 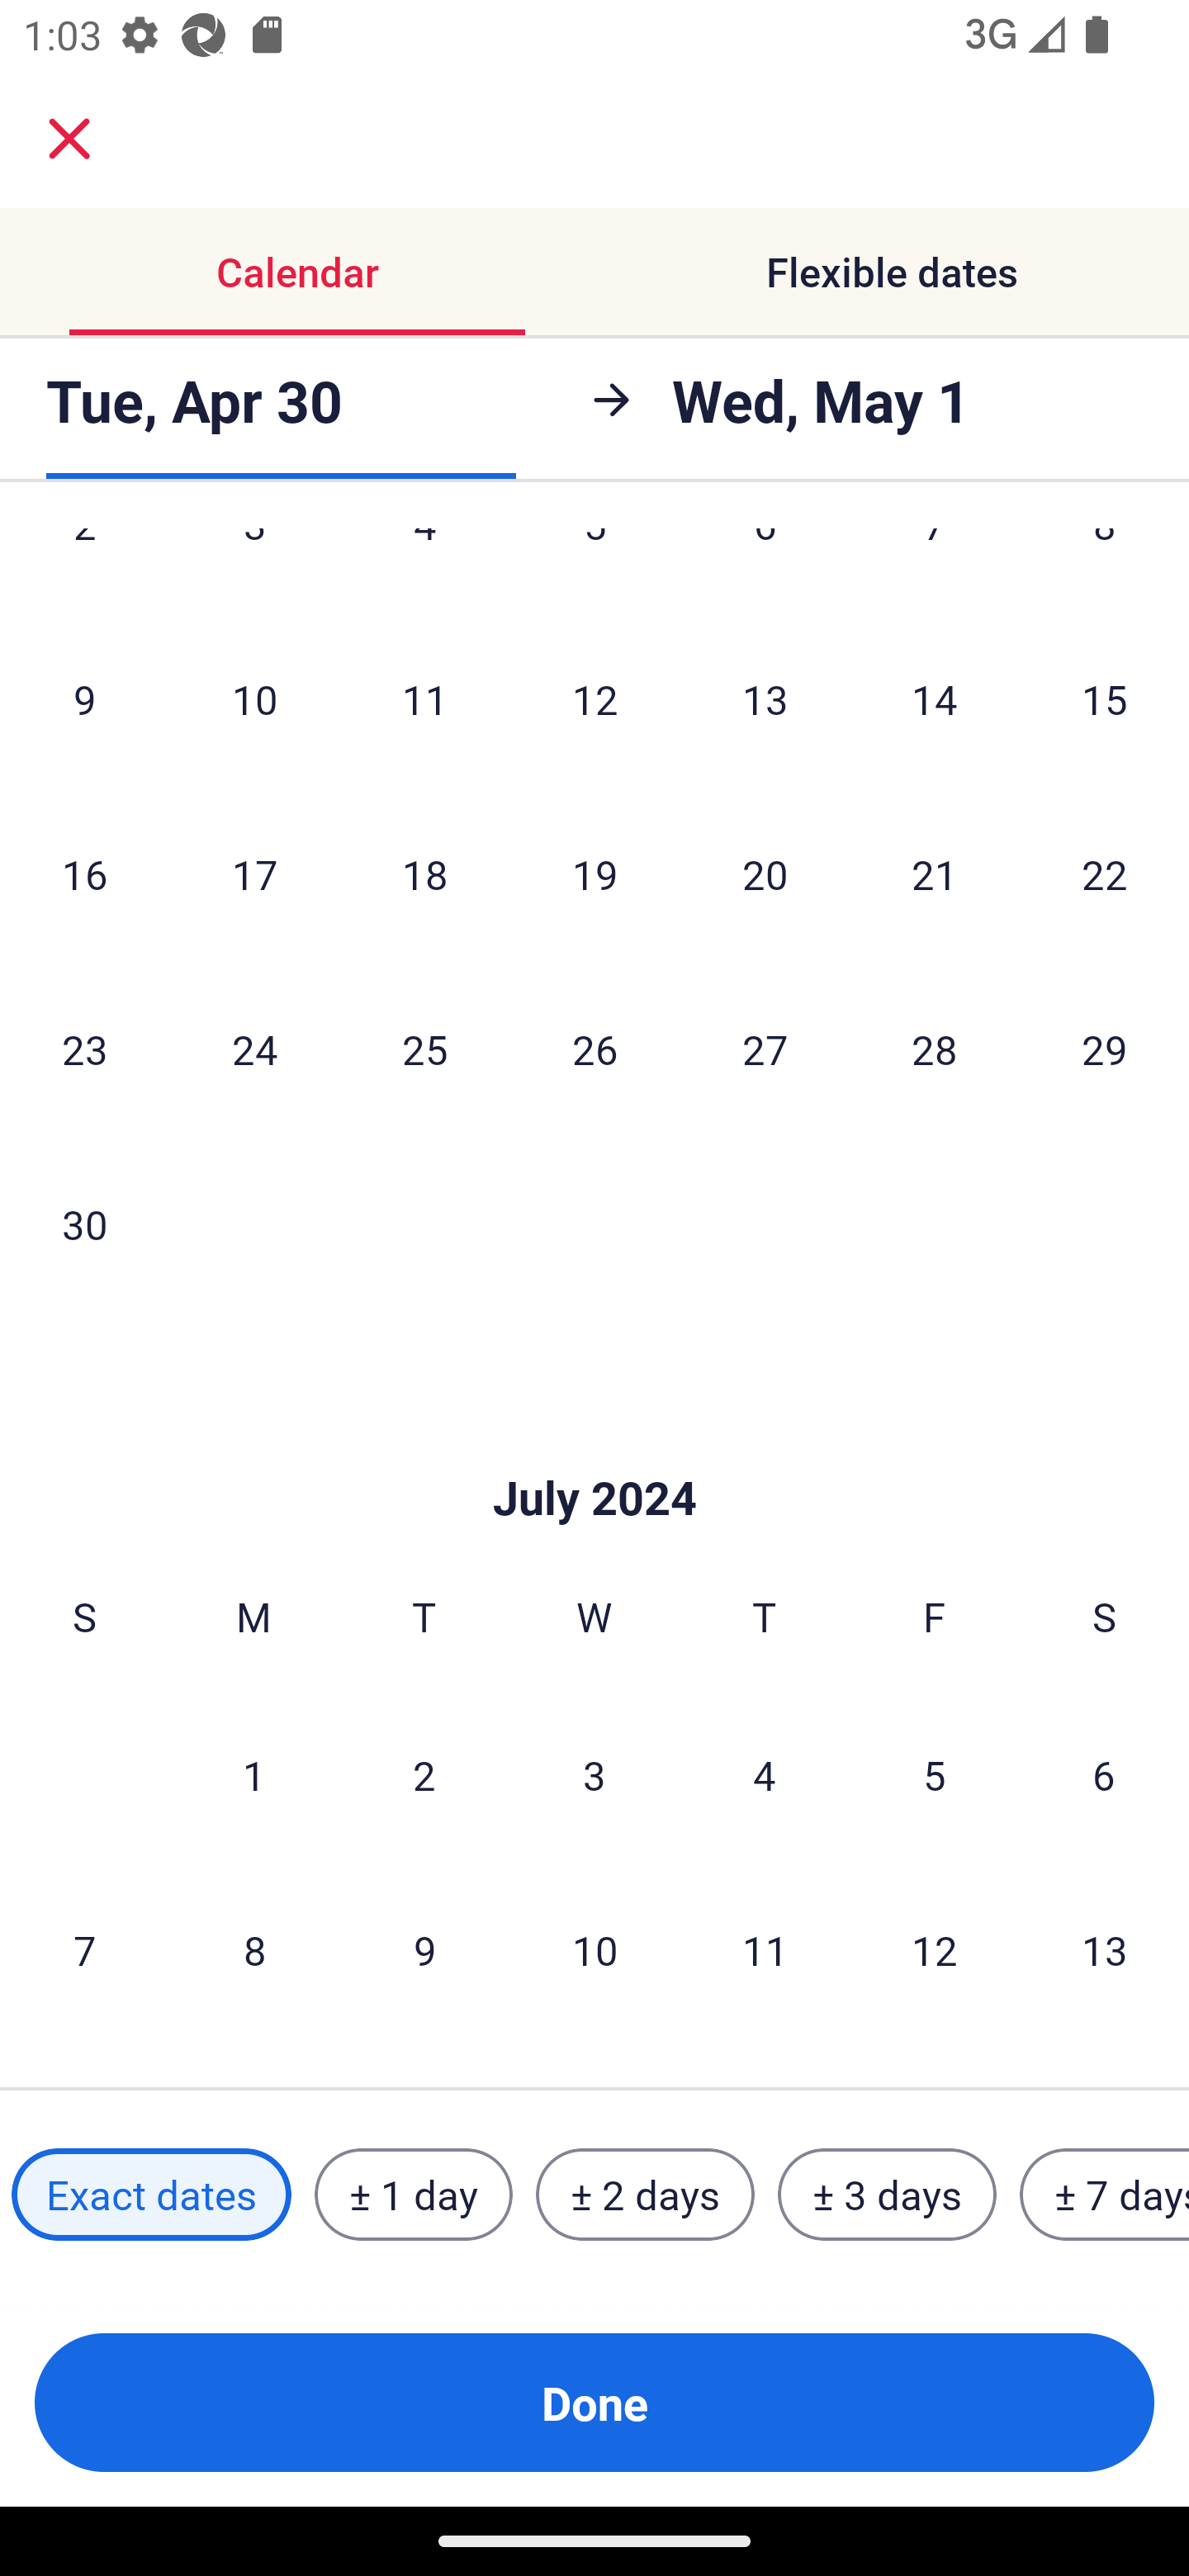 What do you see at coordinates (84, 1048) in the screenshot?
I see `23 Sunday, June 23, 2024` at bounding box center [84, 1048].